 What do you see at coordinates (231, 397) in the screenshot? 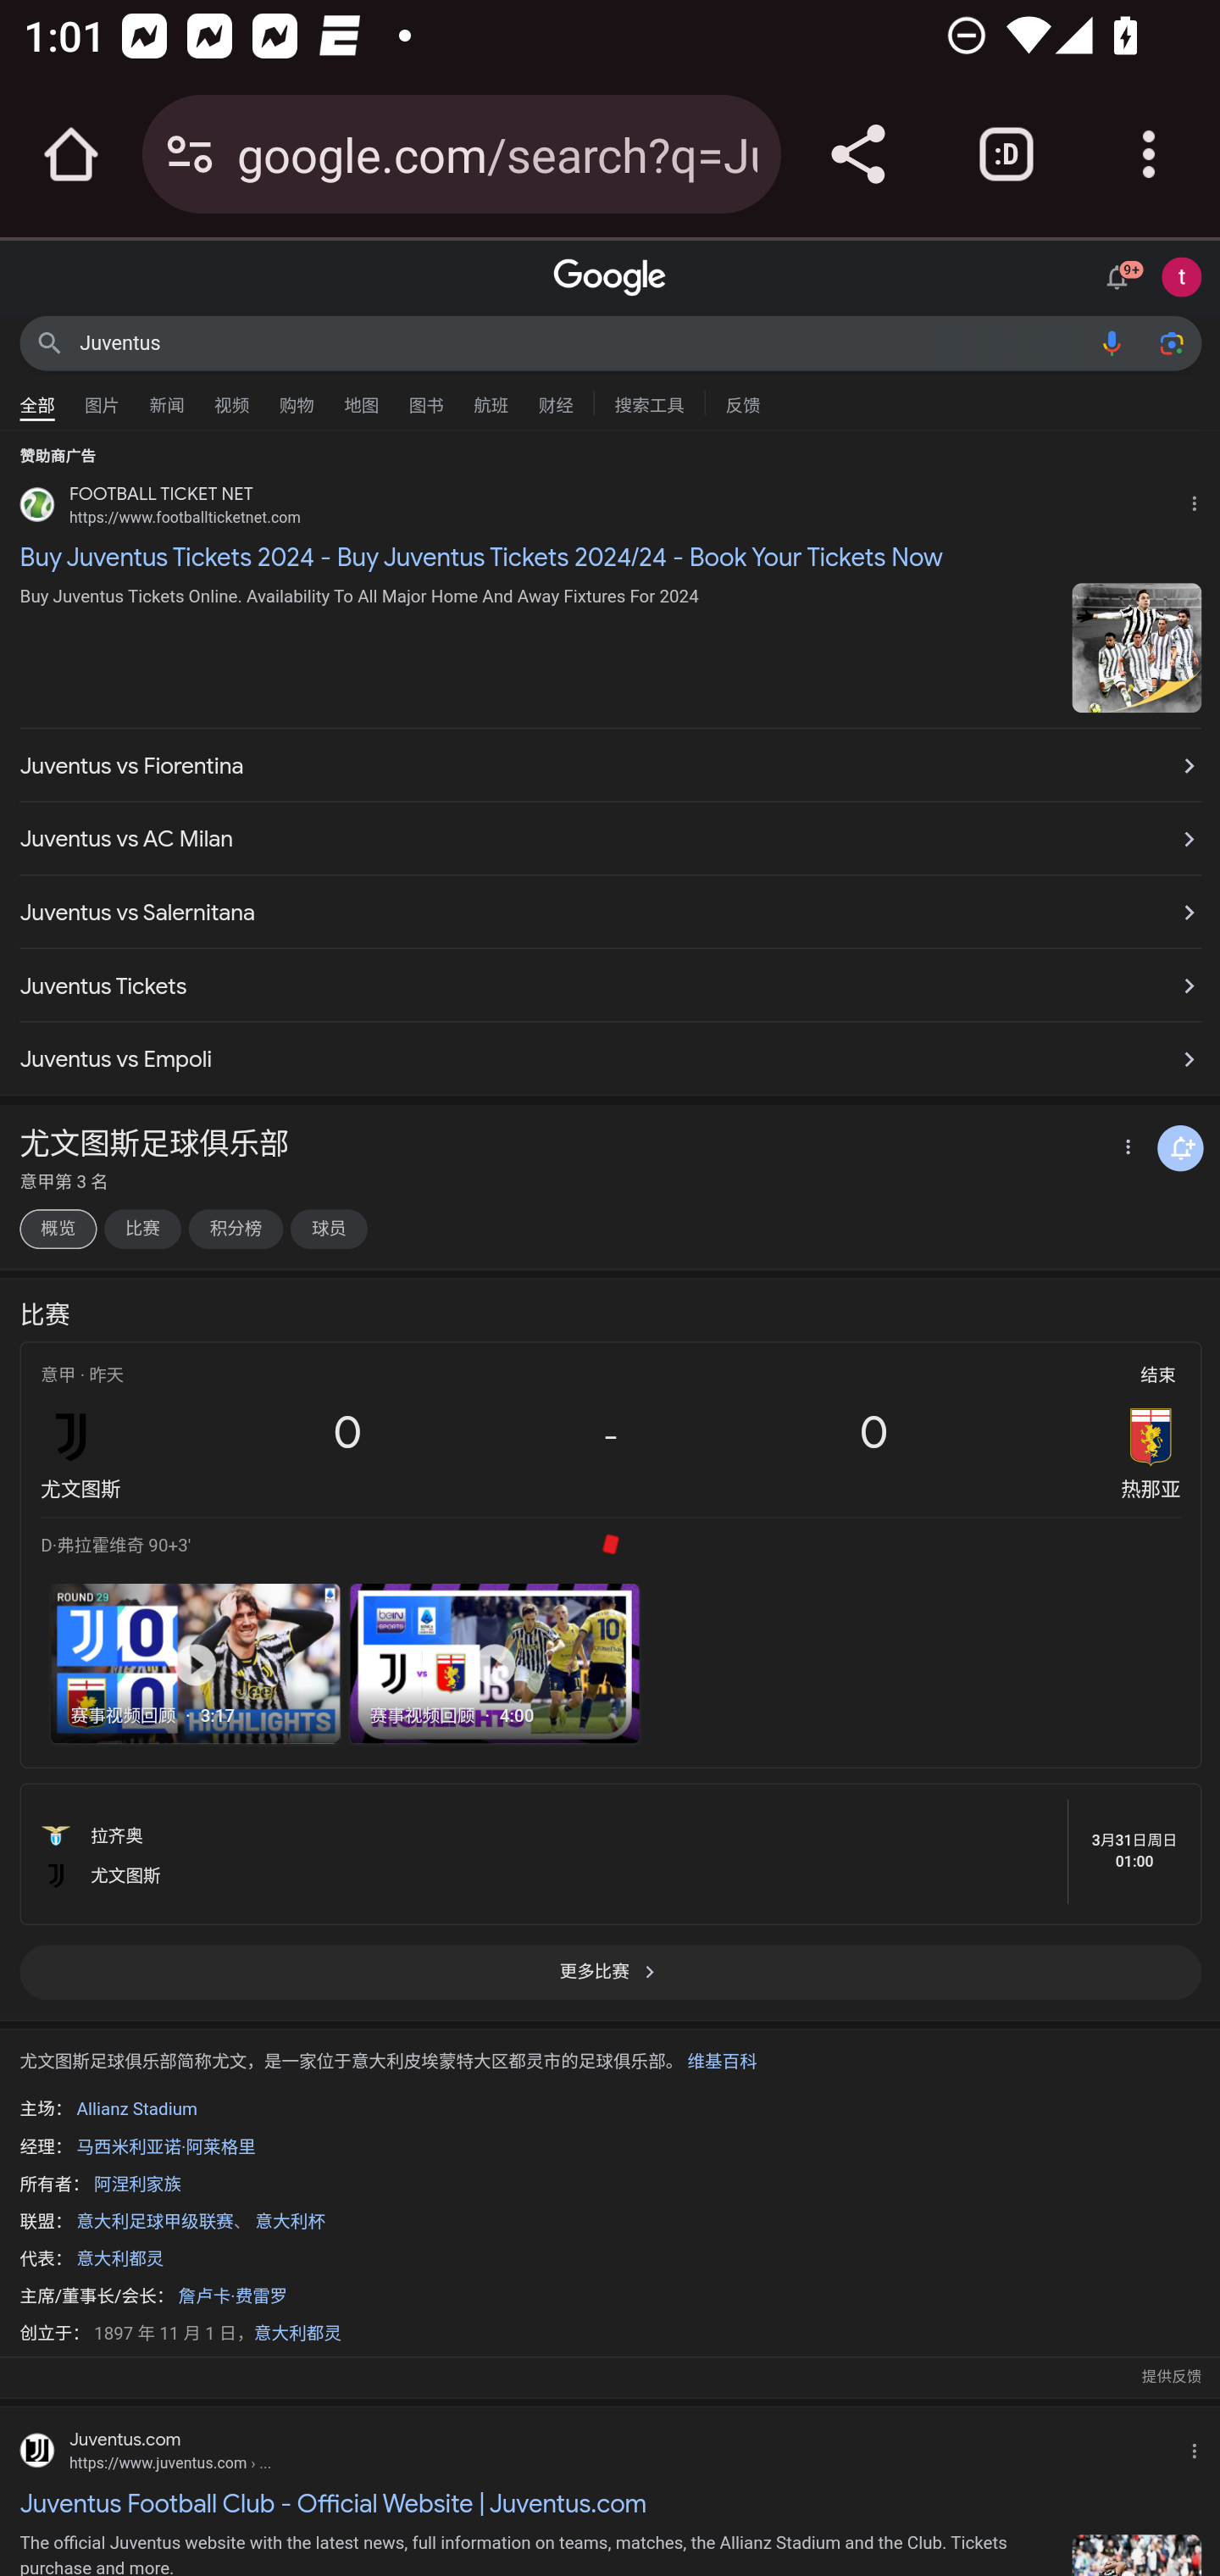
I see `视频` at bounding box center [231, 397].